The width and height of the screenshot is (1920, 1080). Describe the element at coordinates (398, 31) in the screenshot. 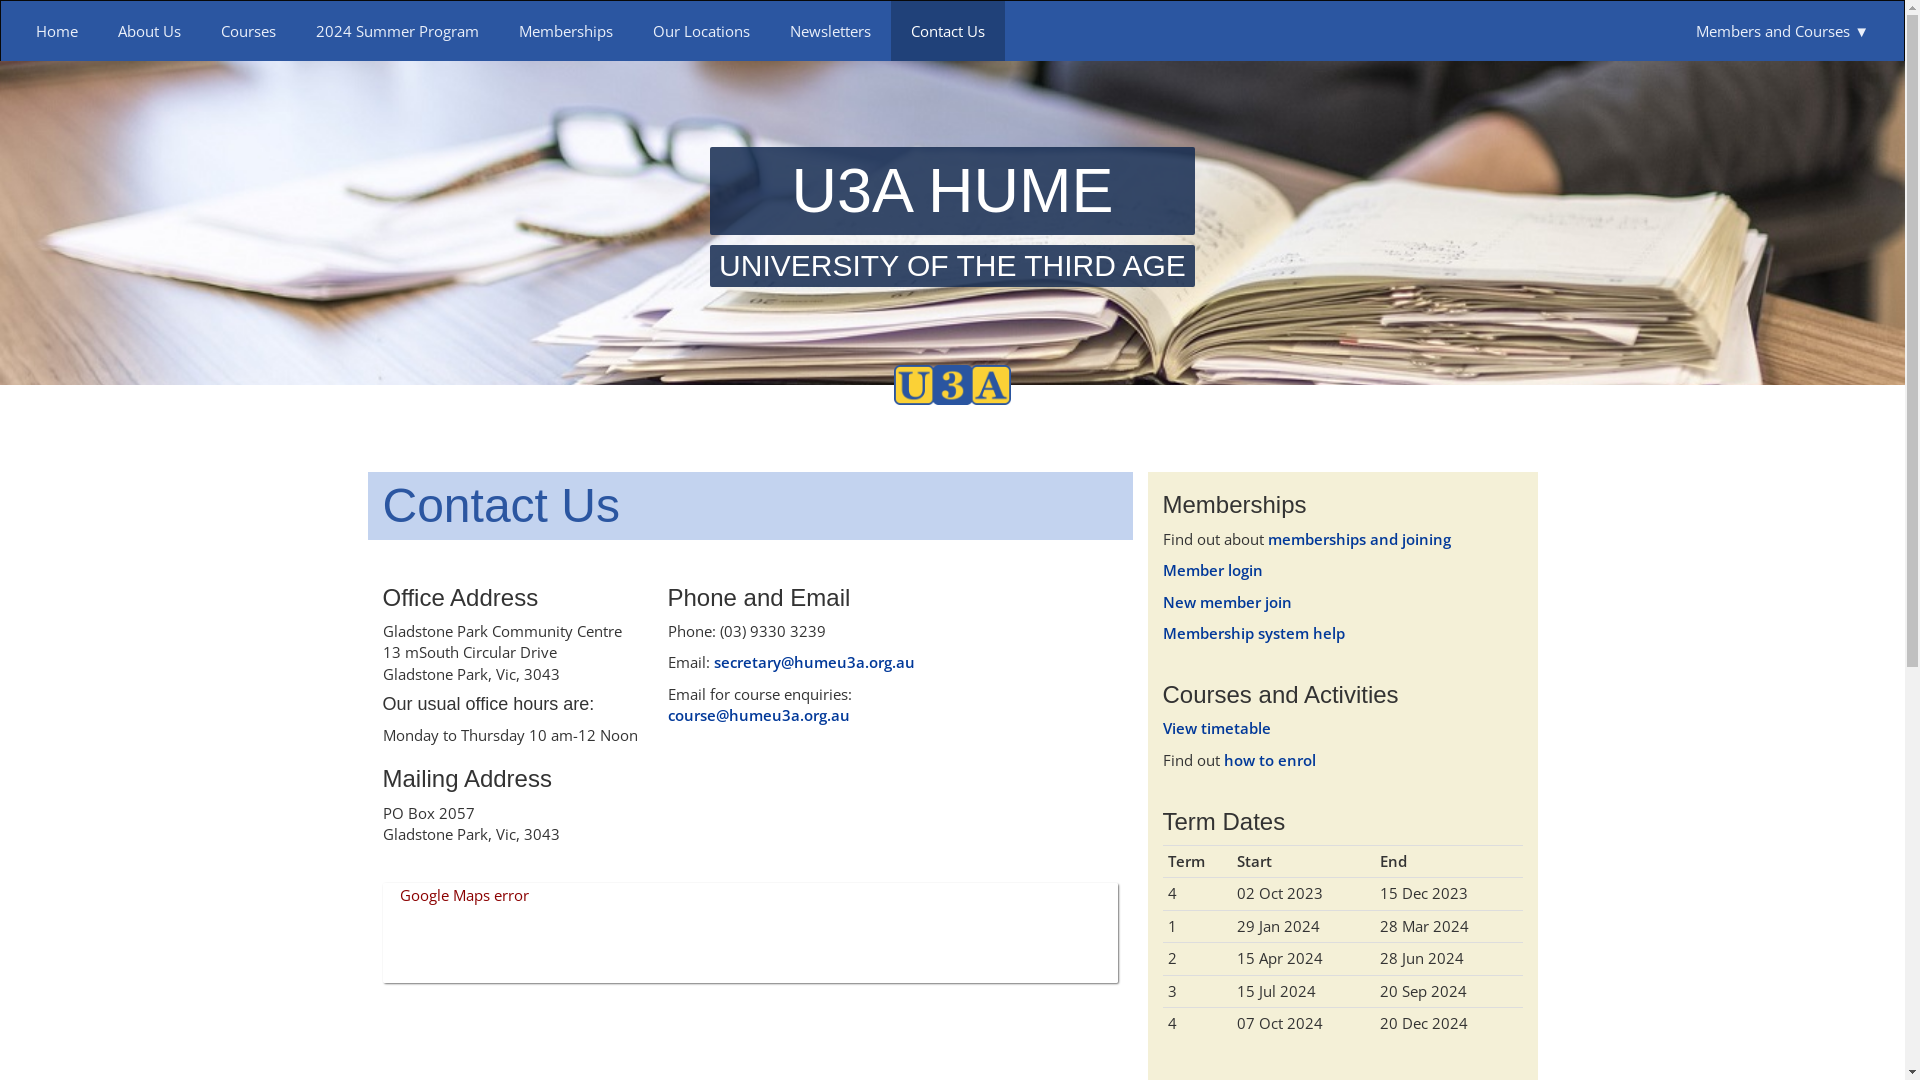

I see `2024 Summer Program` at that location.